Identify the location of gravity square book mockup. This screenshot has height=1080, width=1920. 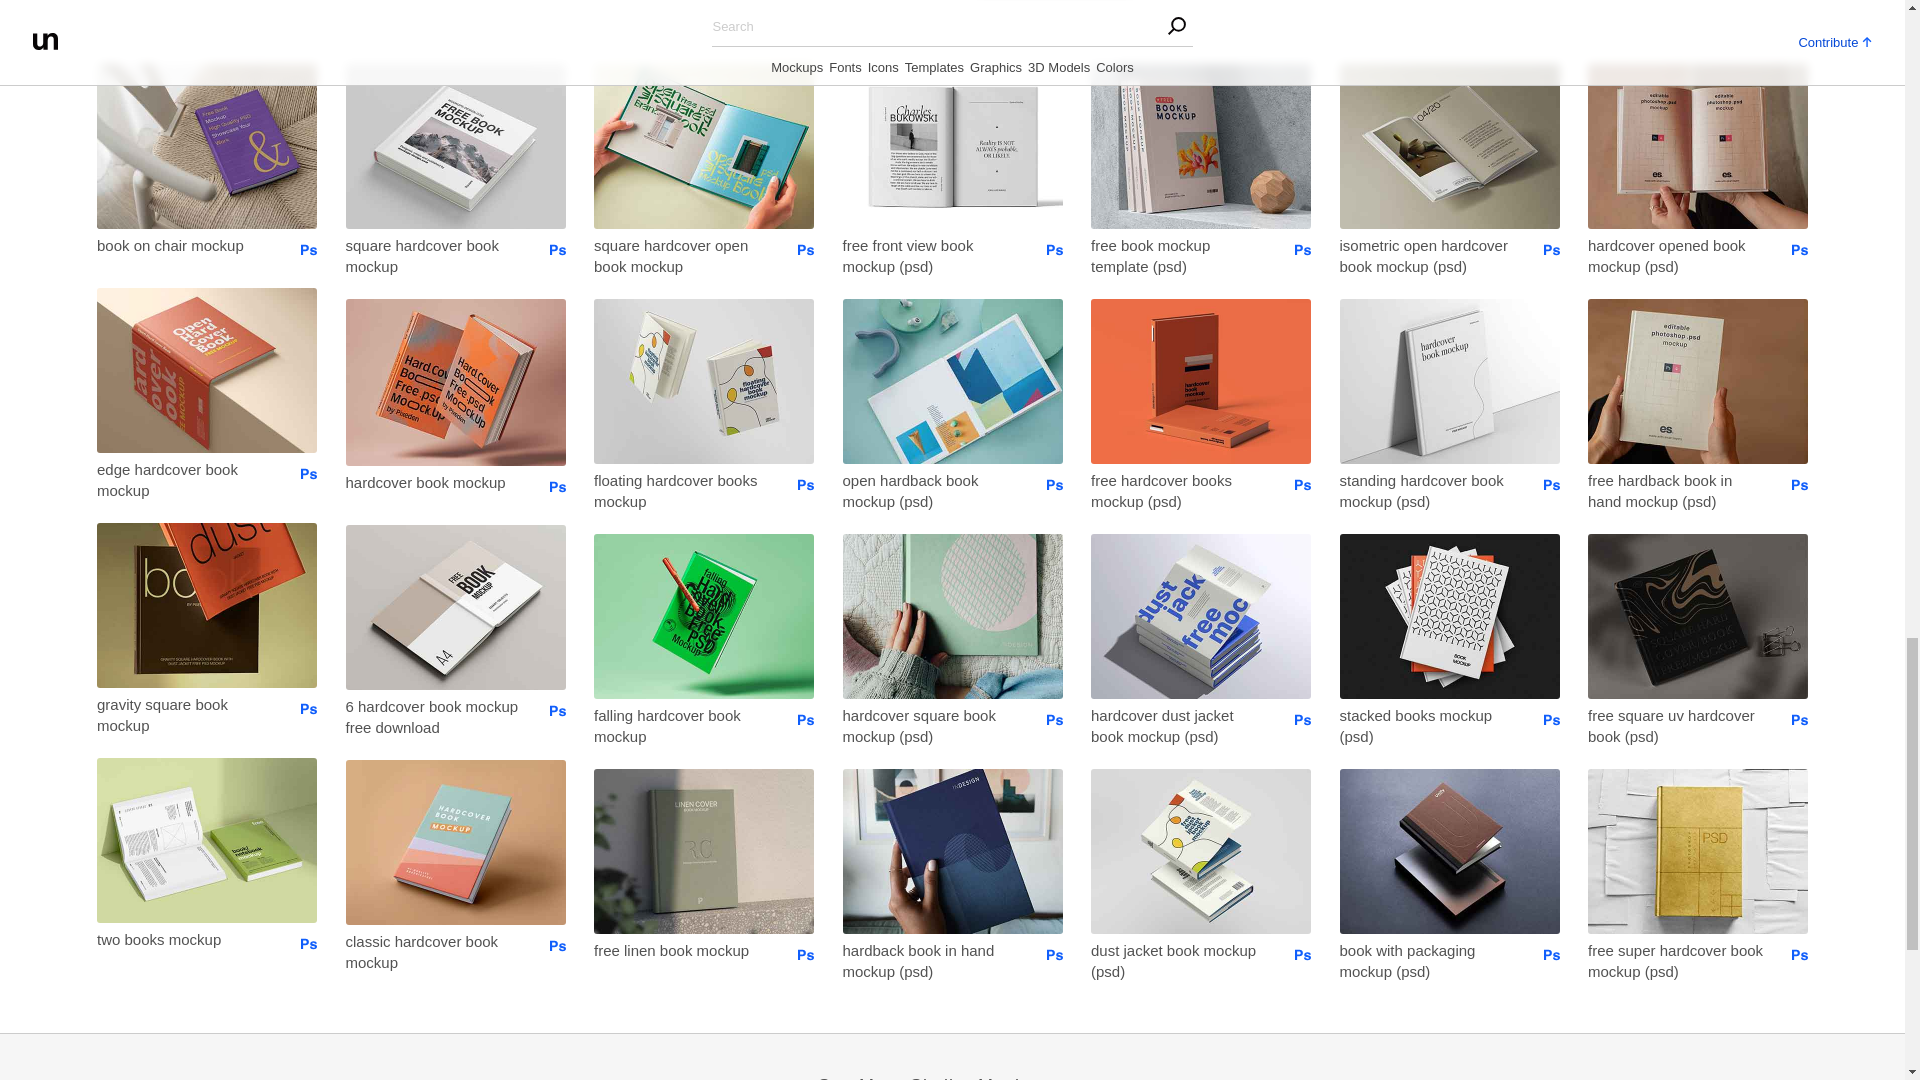
(184, 714).